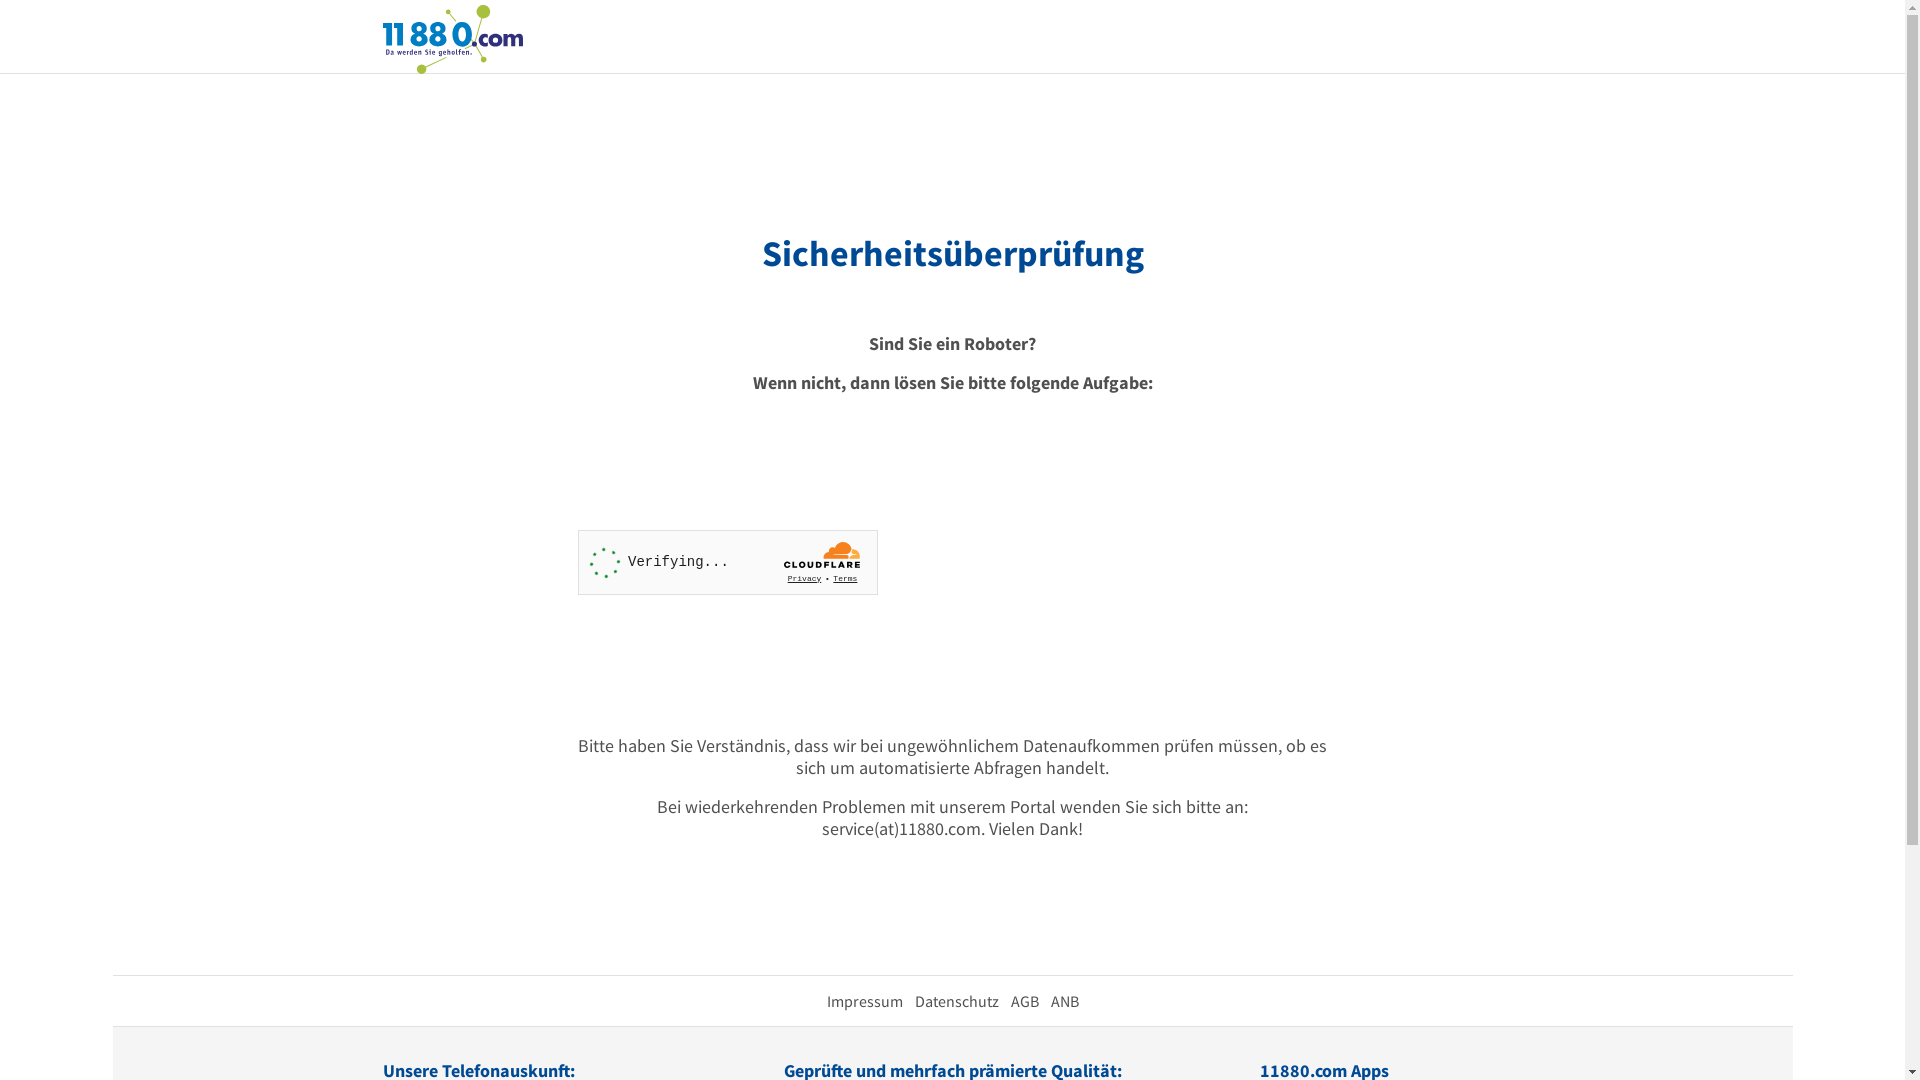 Image resolution: width=1920 pixels, height=1080 pixels. Describe the element at coordinates (864, 1001) in the screenshot. I see `Impressum` at that location.